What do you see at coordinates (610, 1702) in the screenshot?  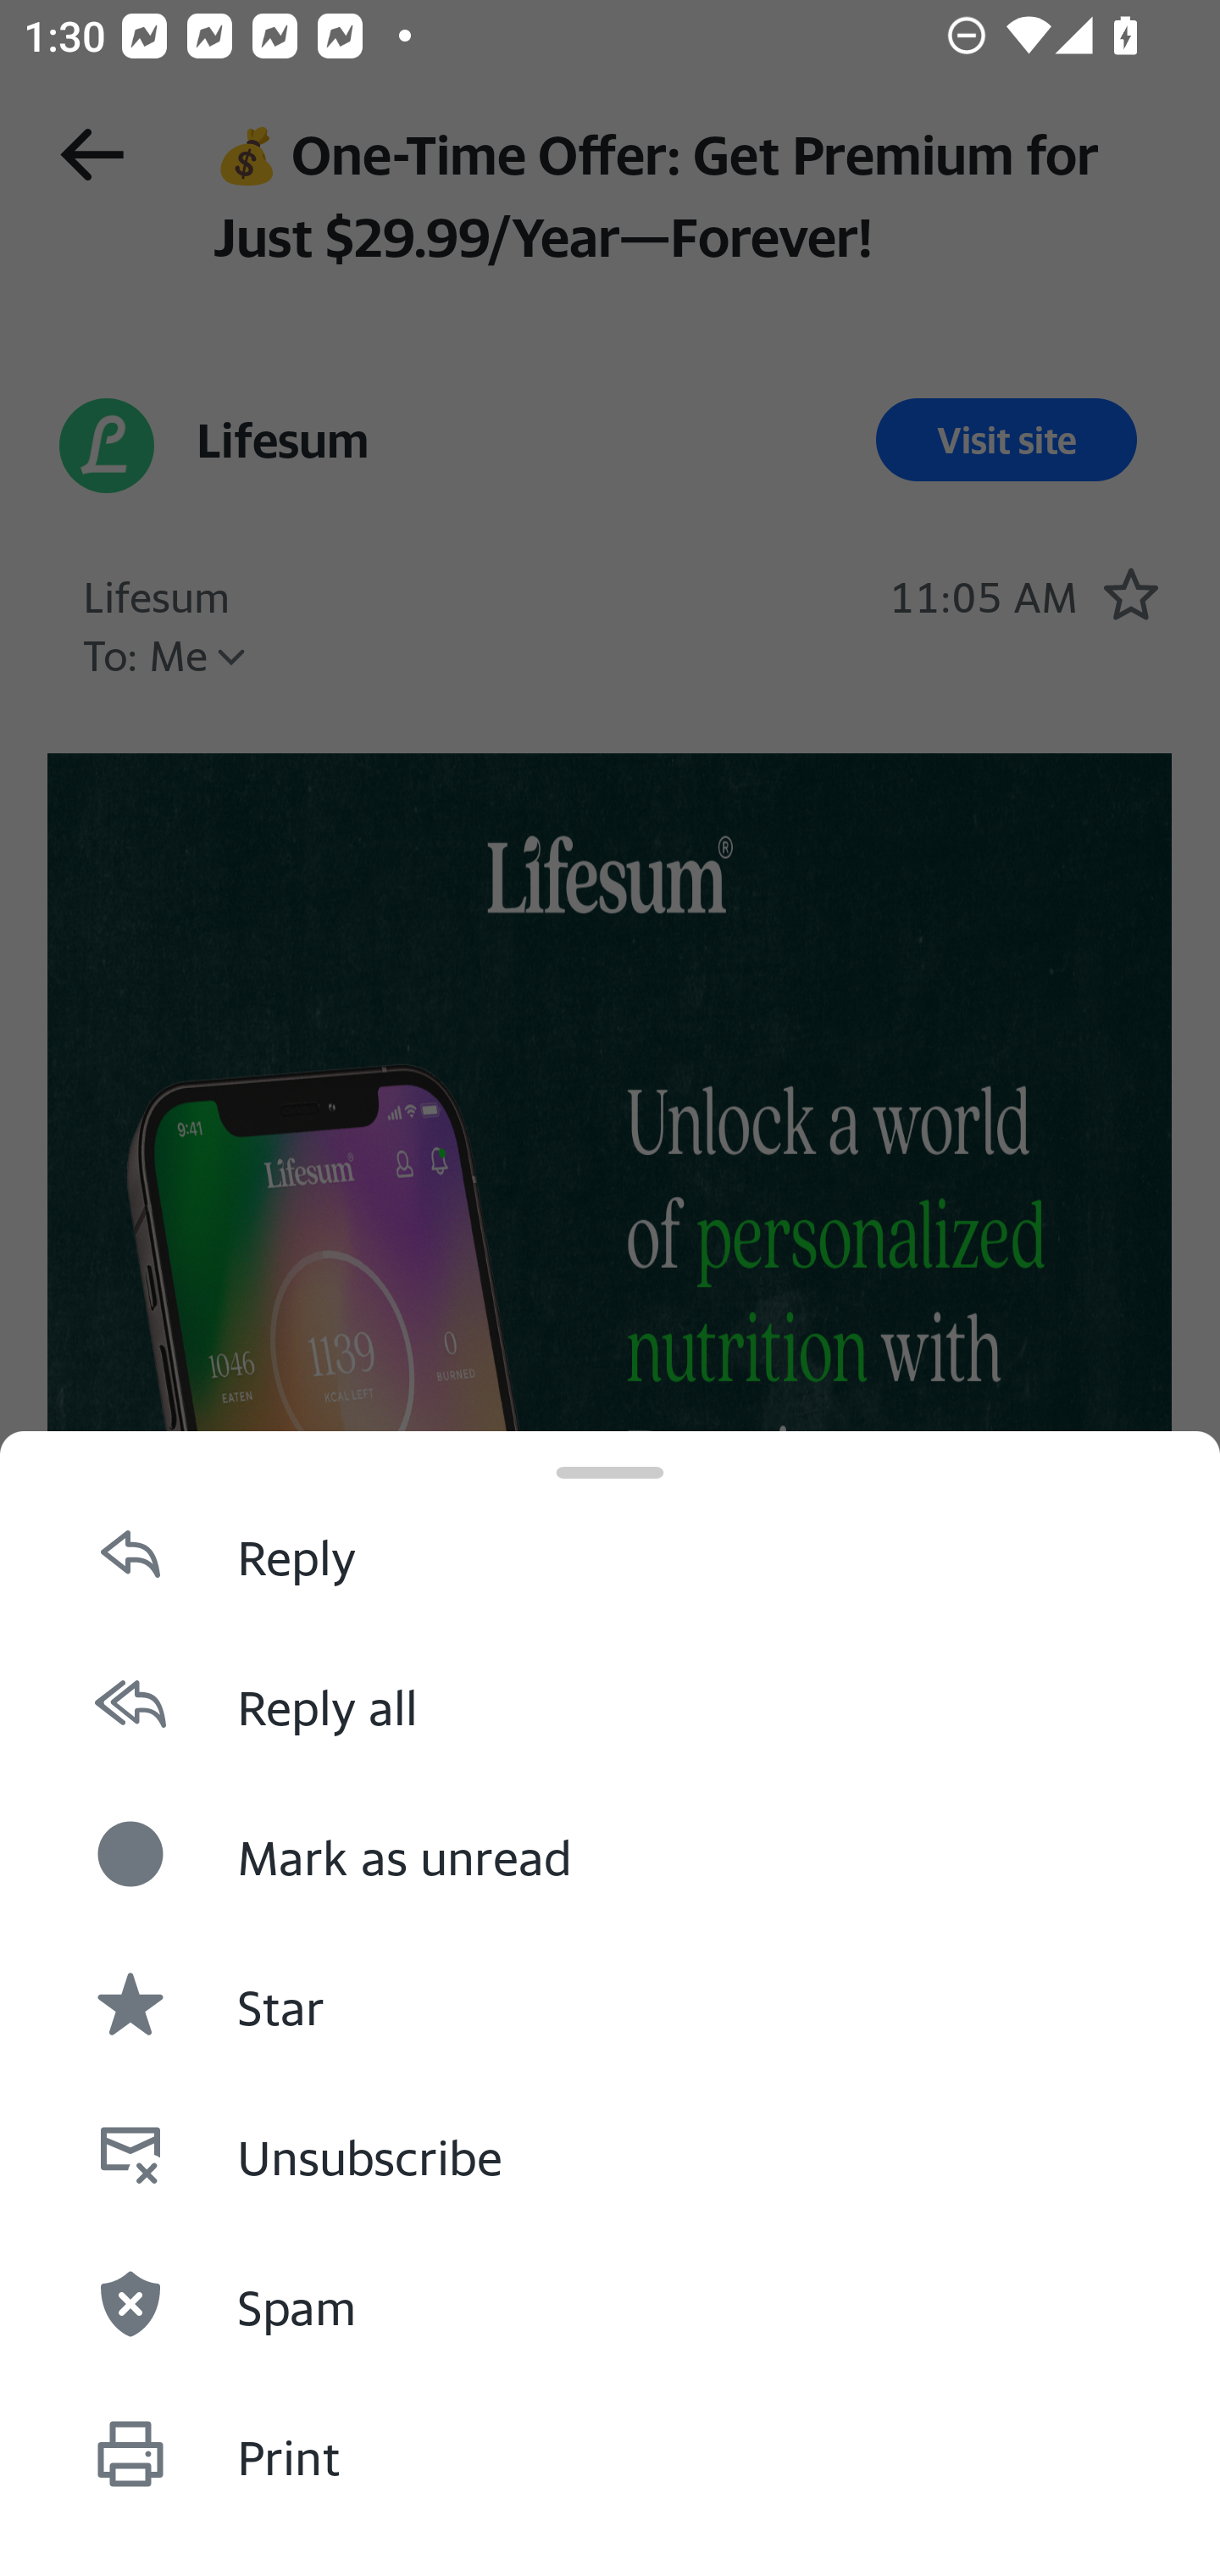 I see `Reply all` at bounding box center [610, 1702].